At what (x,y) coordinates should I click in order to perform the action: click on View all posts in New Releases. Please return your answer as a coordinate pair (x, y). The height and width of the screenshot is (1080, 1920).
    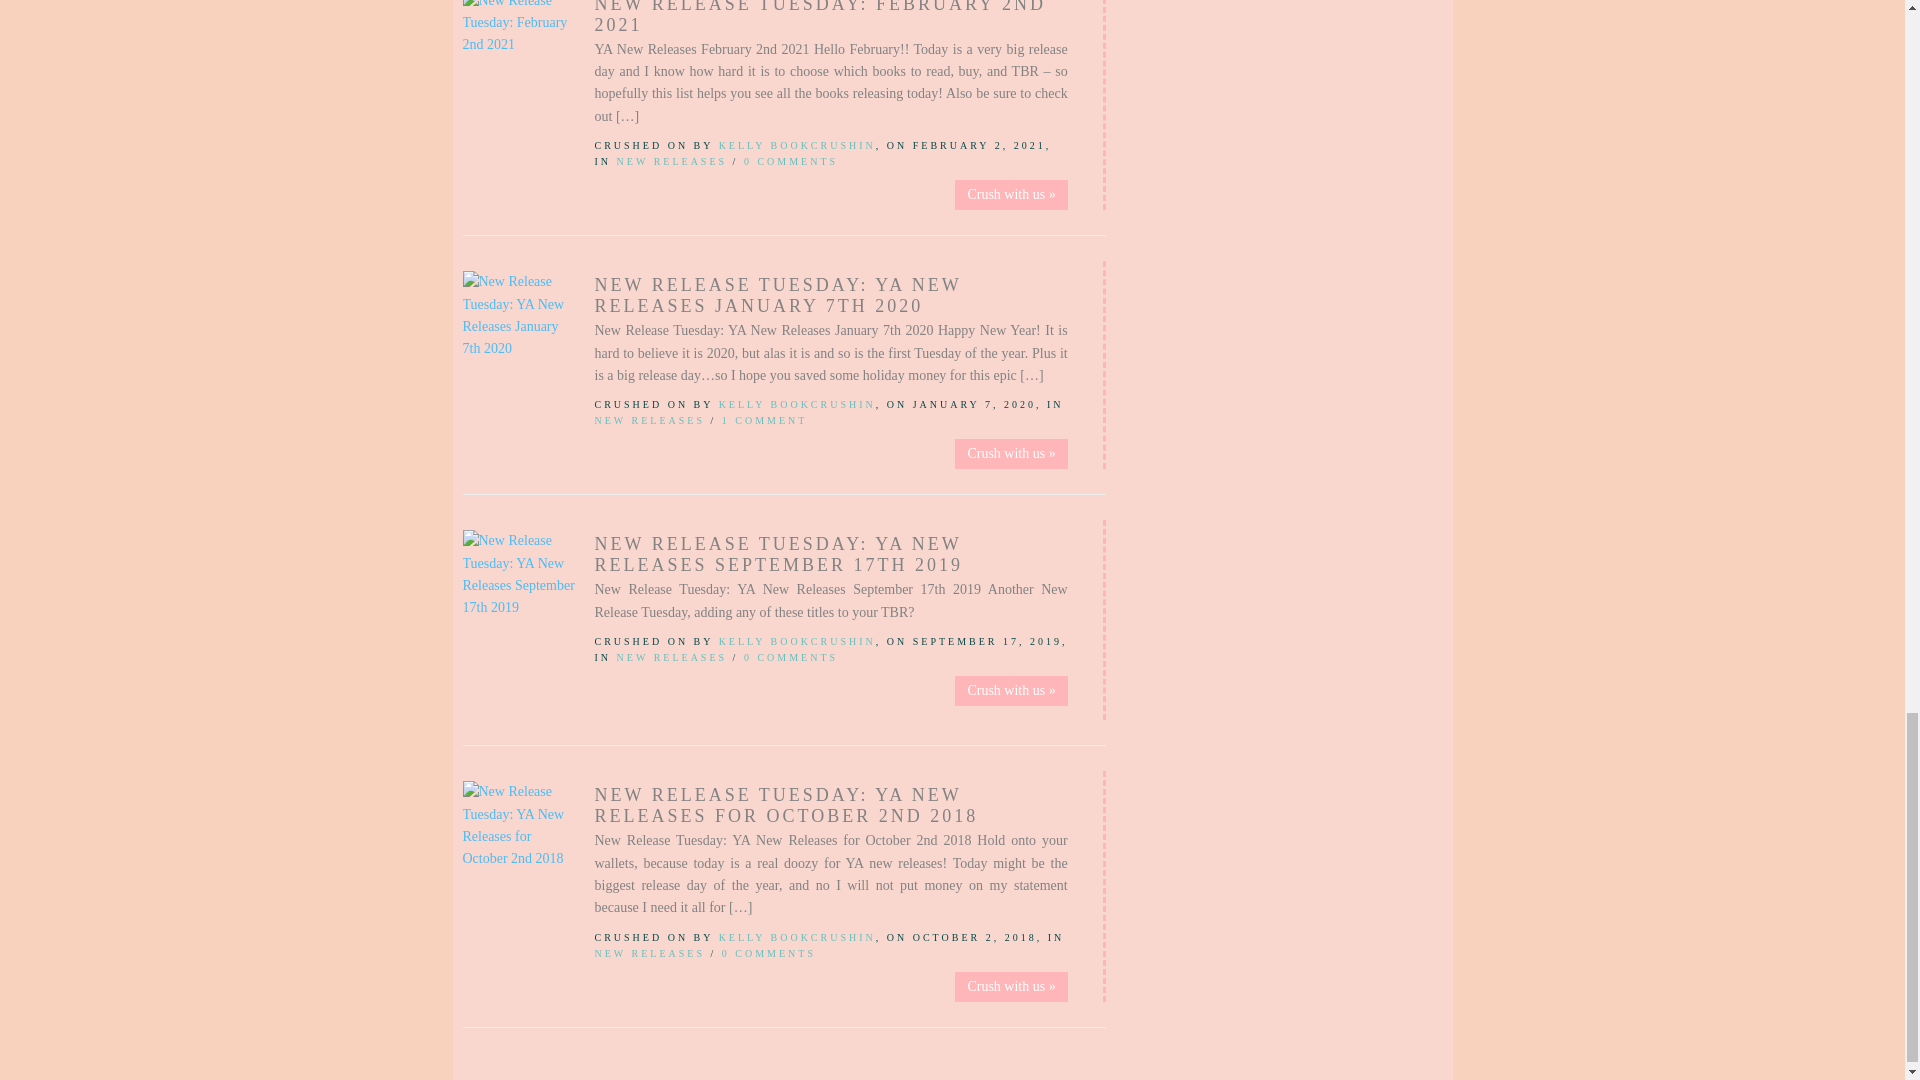
    Looking at the image, I should click on (672, 161).